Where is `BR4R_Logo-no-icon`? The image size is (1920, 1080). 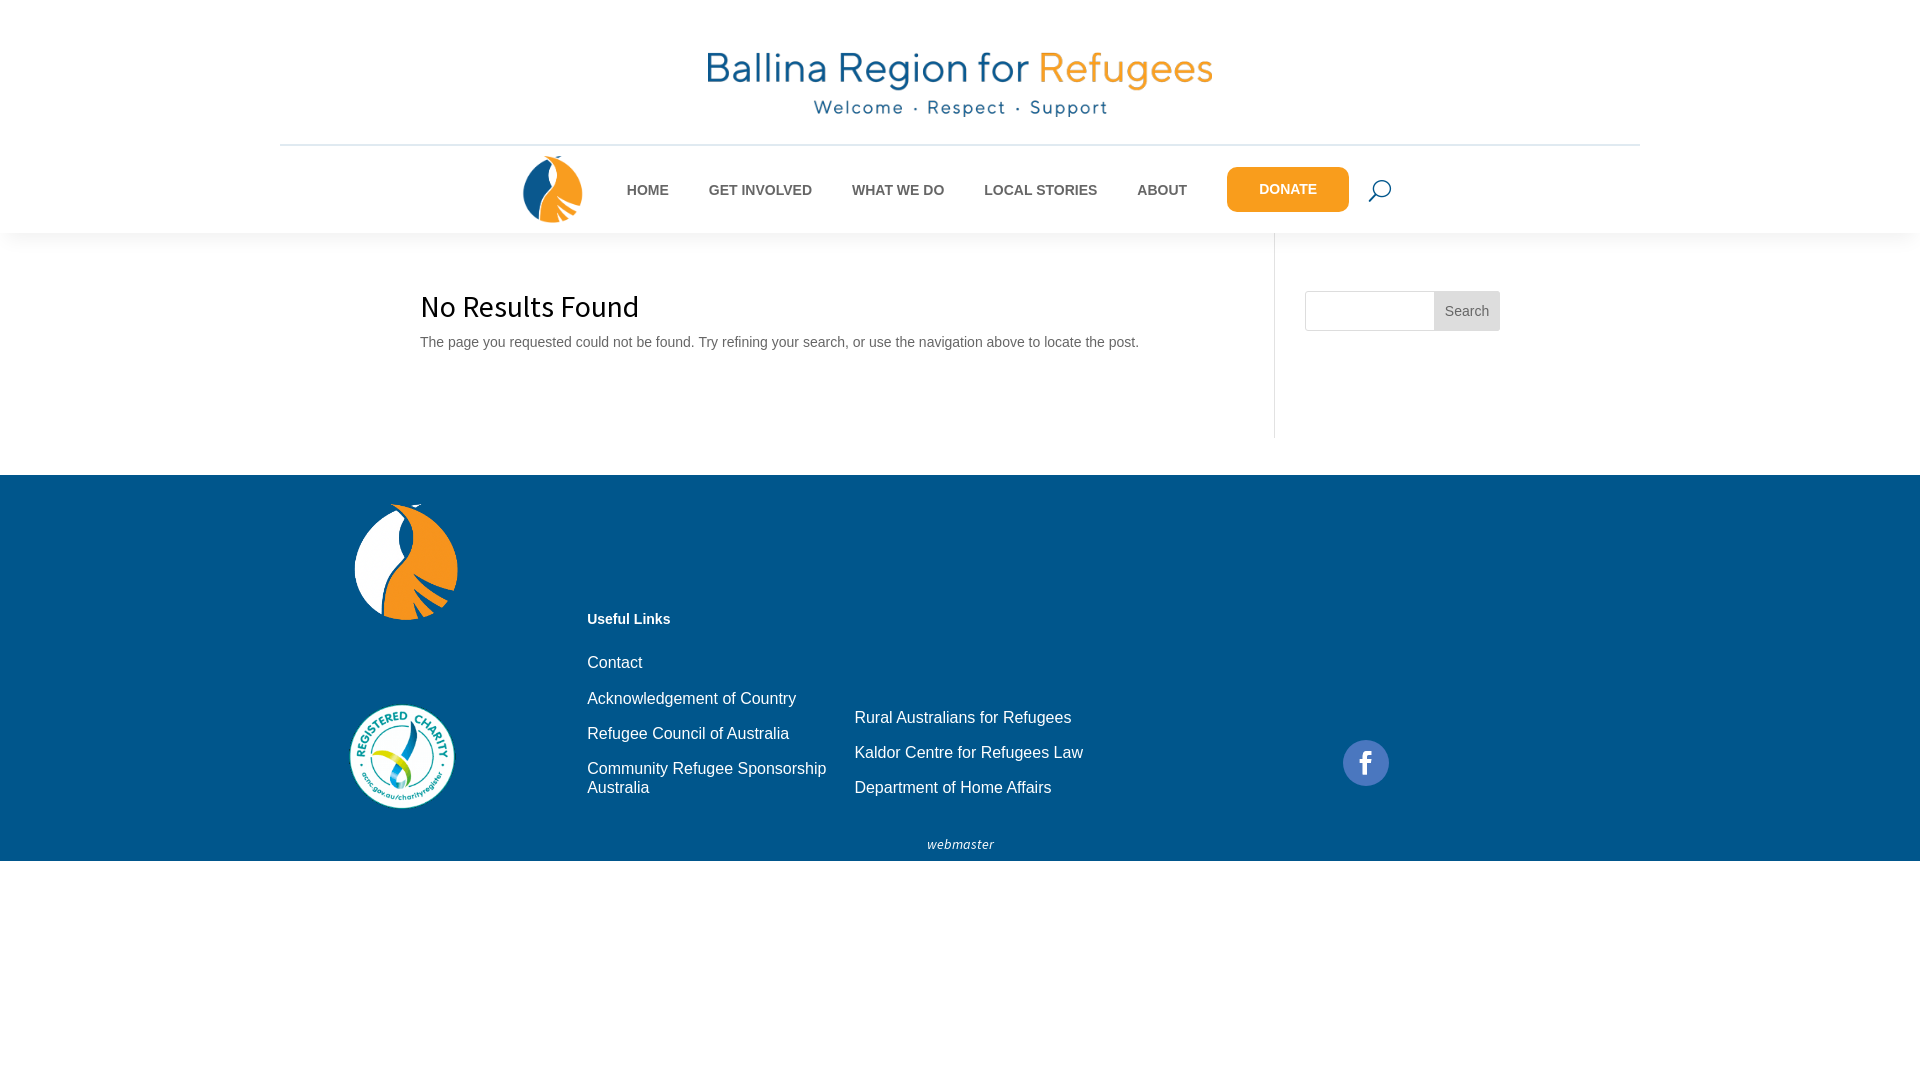
BR4R_Logo-no-icon is located at coordinates (960, 82).